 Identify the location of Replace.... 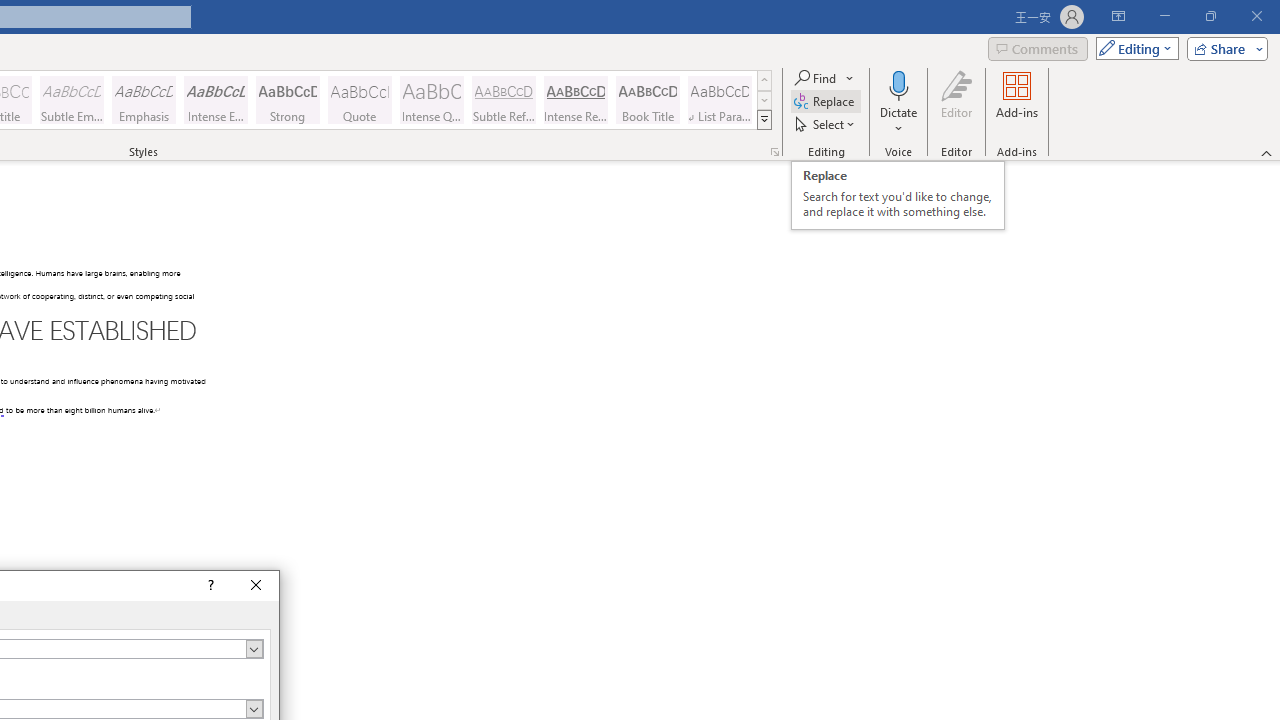
(826, 102).